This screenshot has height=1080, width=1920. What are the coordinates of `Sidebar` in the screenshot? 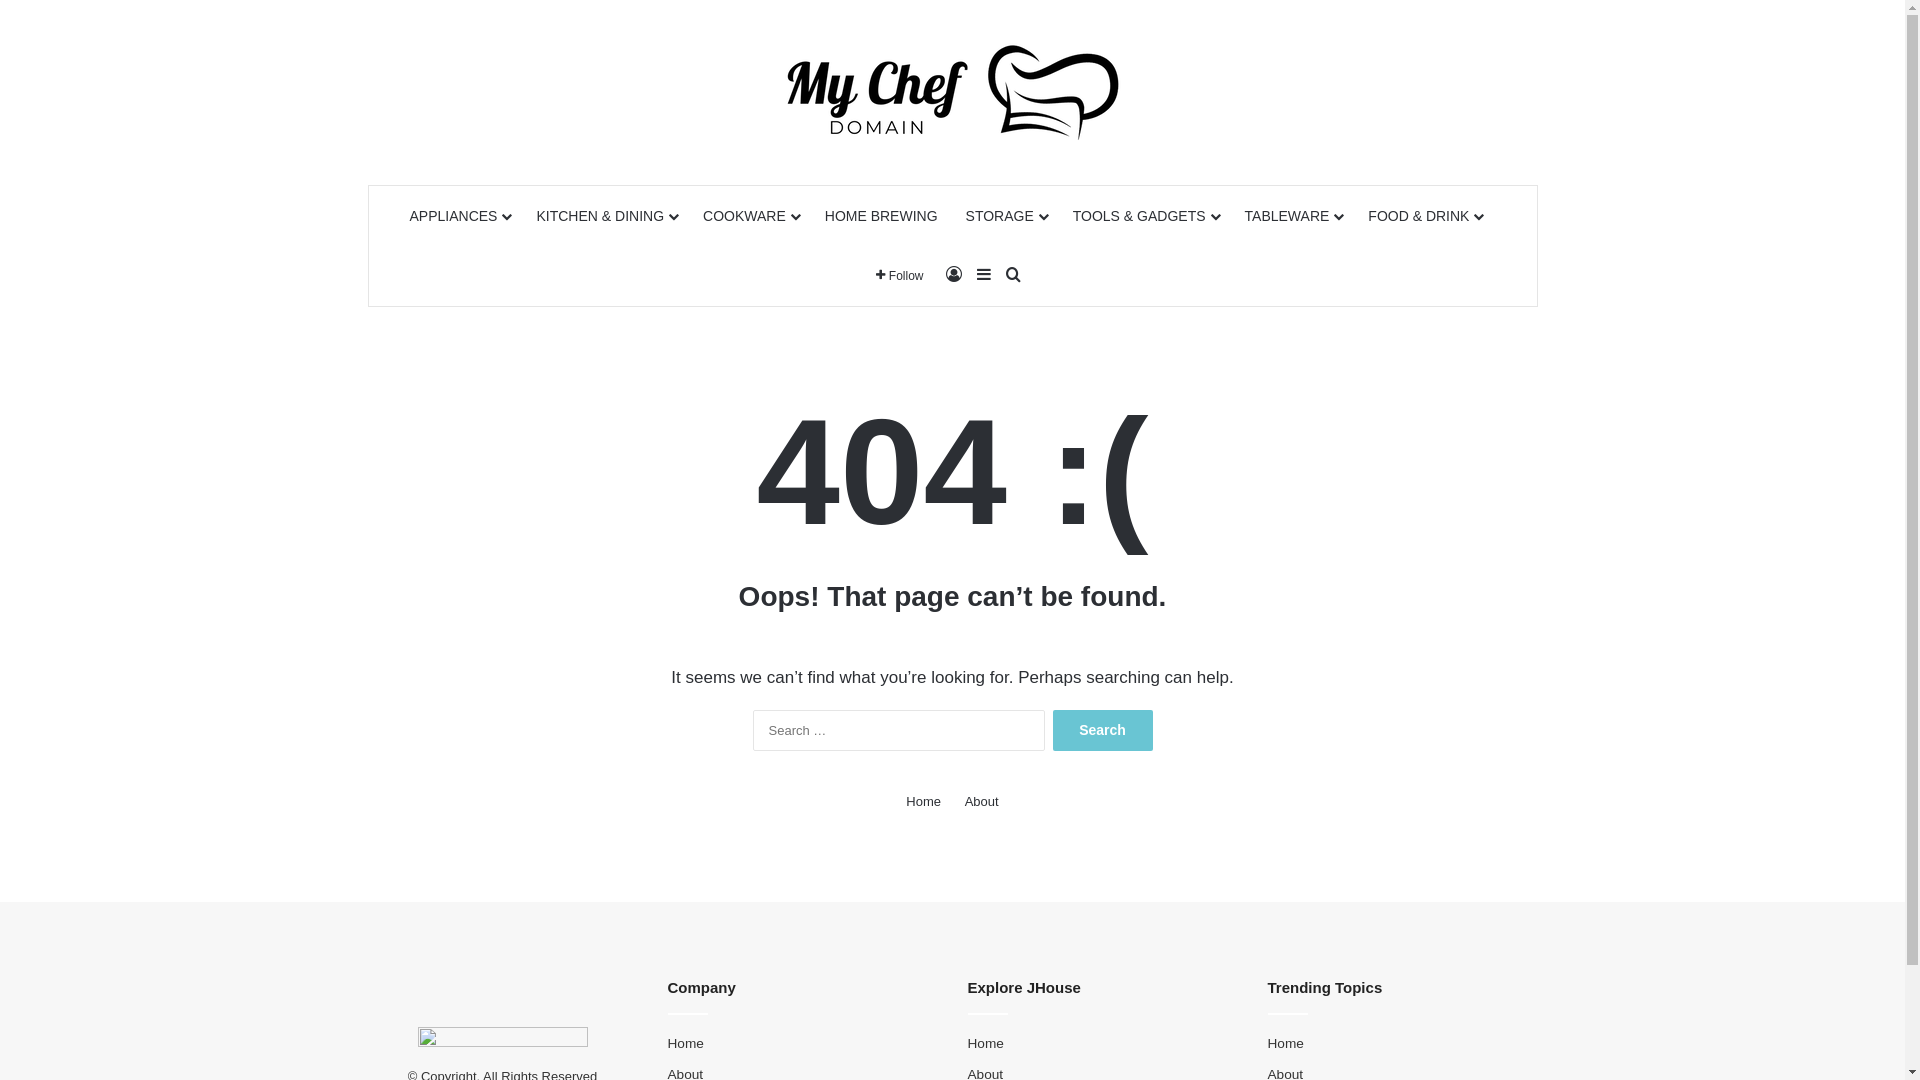 It's located at (983, 276).